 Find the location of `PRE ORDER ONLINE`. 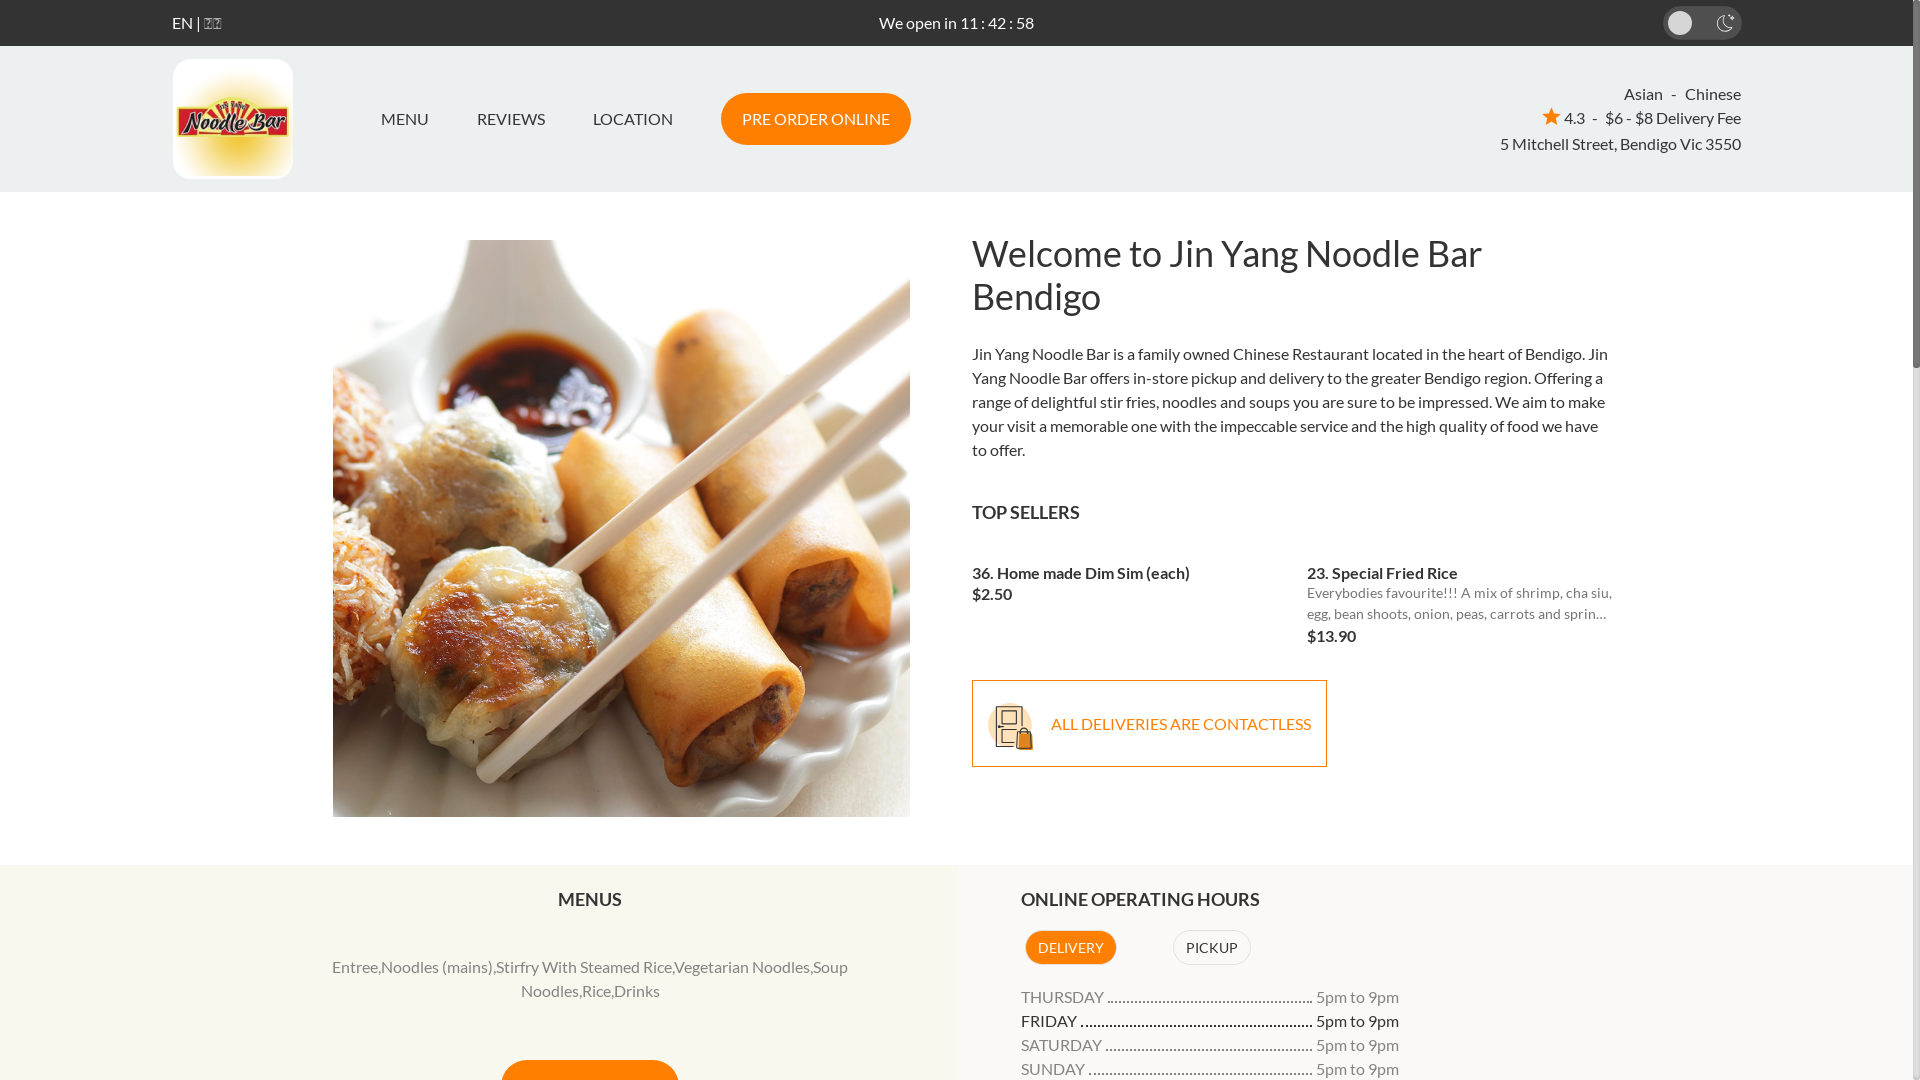

PRE ORDER ONLINE is located at coordinates (815, 119).